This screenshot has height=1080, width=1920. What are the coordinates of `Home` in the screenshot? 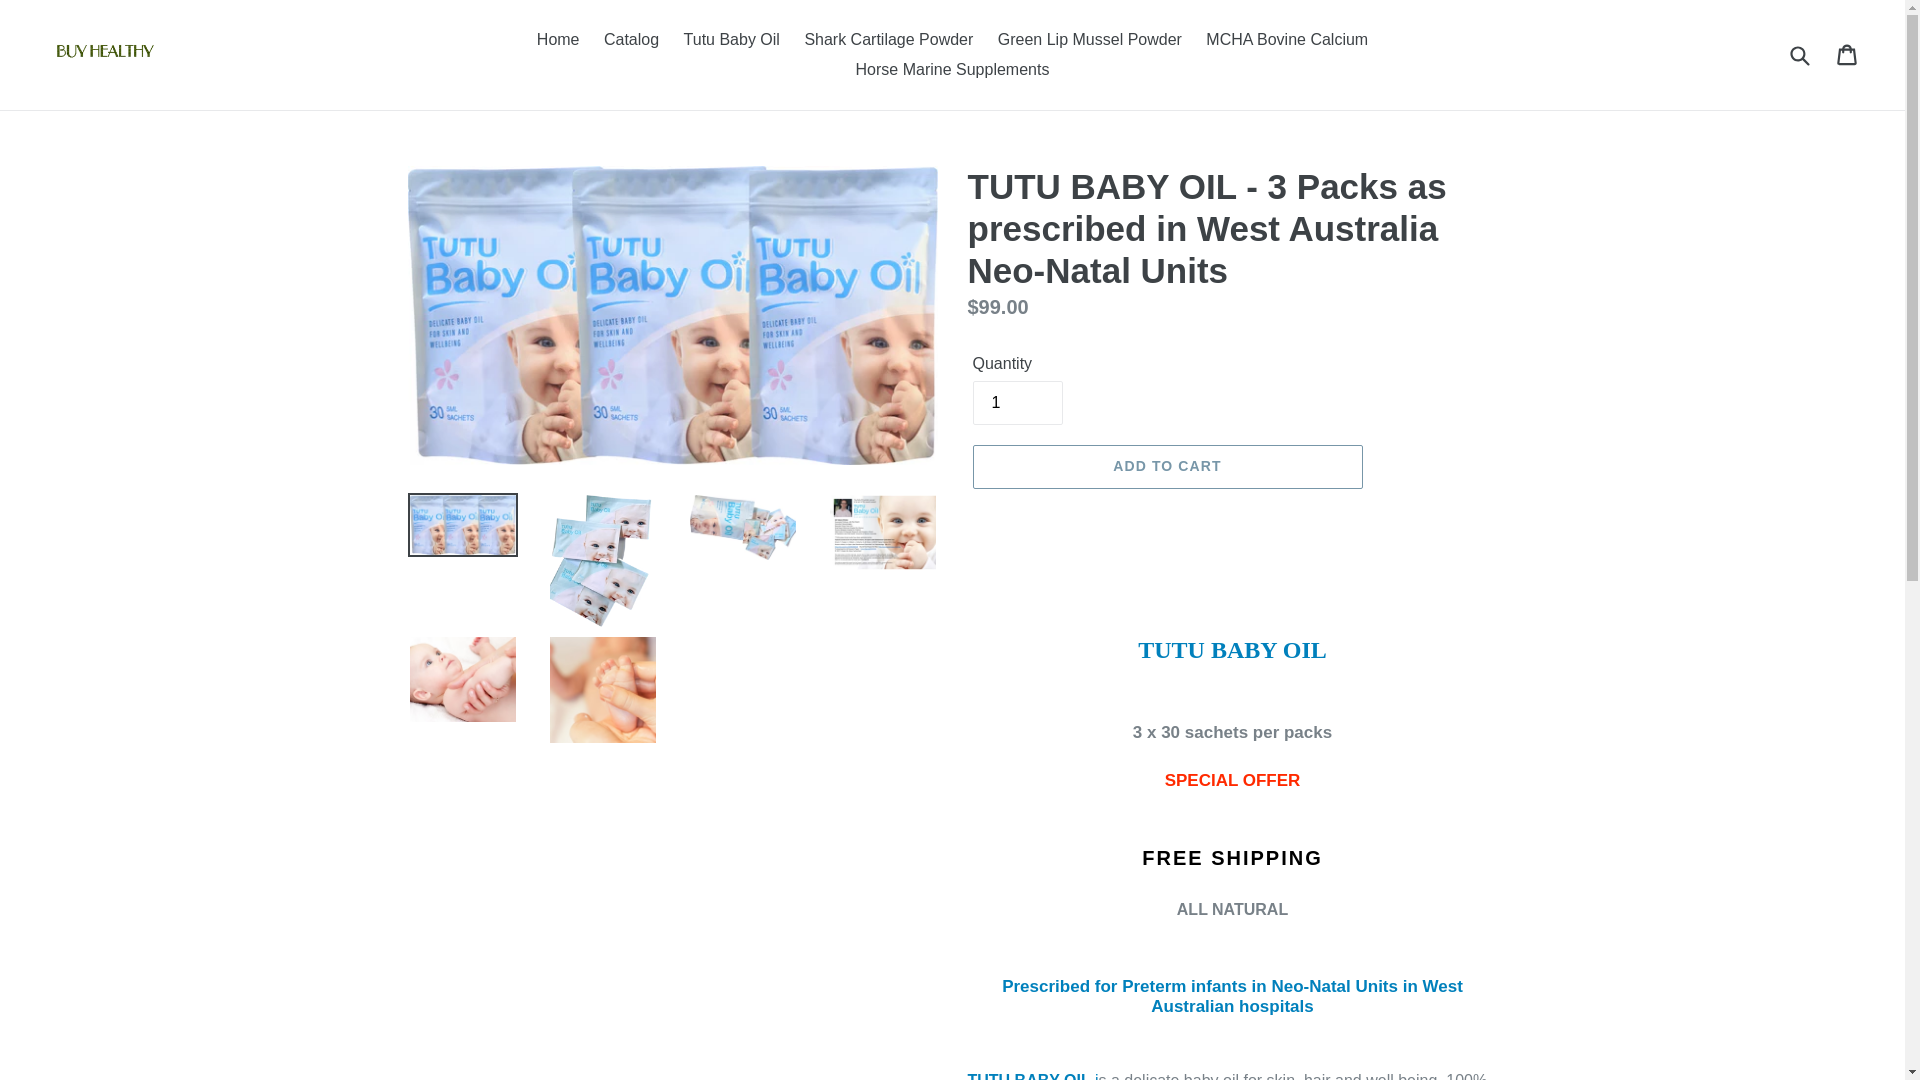 It's located at (558, 40).